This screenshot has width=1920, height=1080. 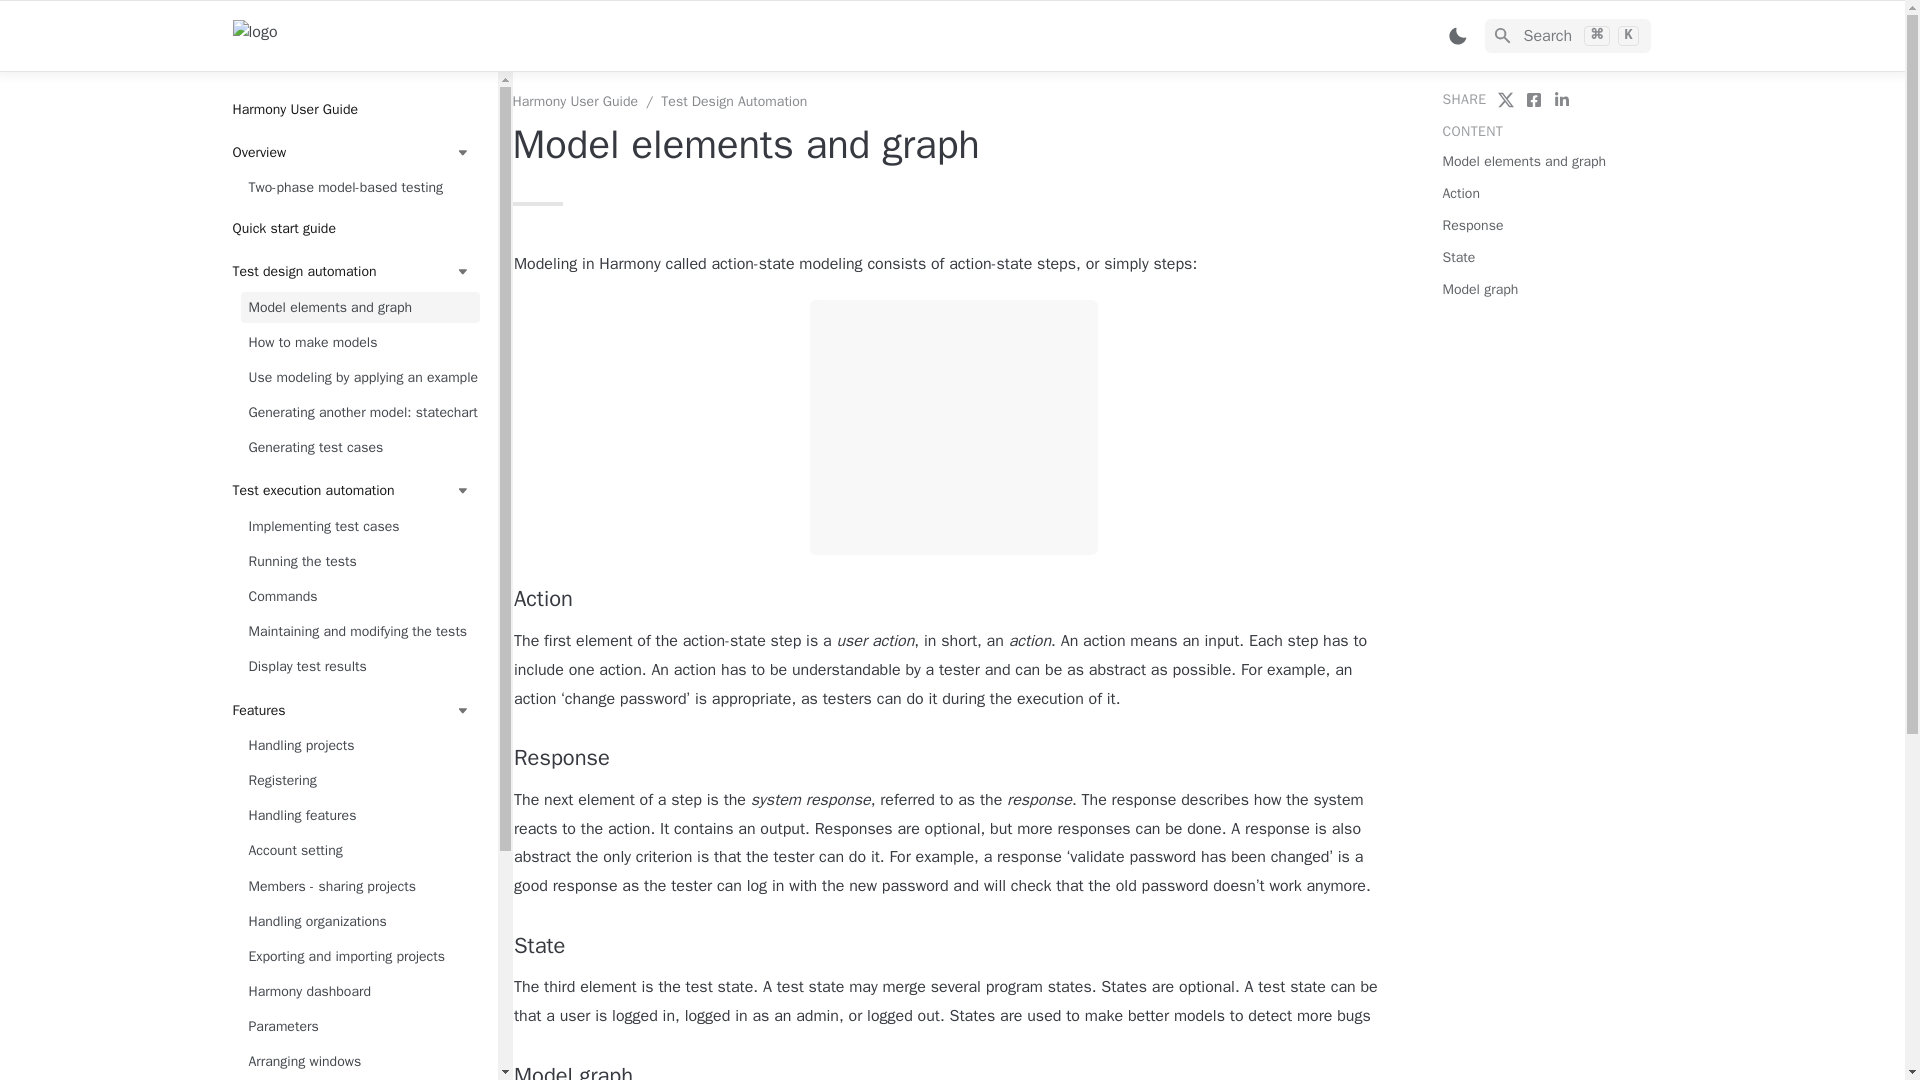 I want to click on Members - sharing projects, so click(x=359, y=886).